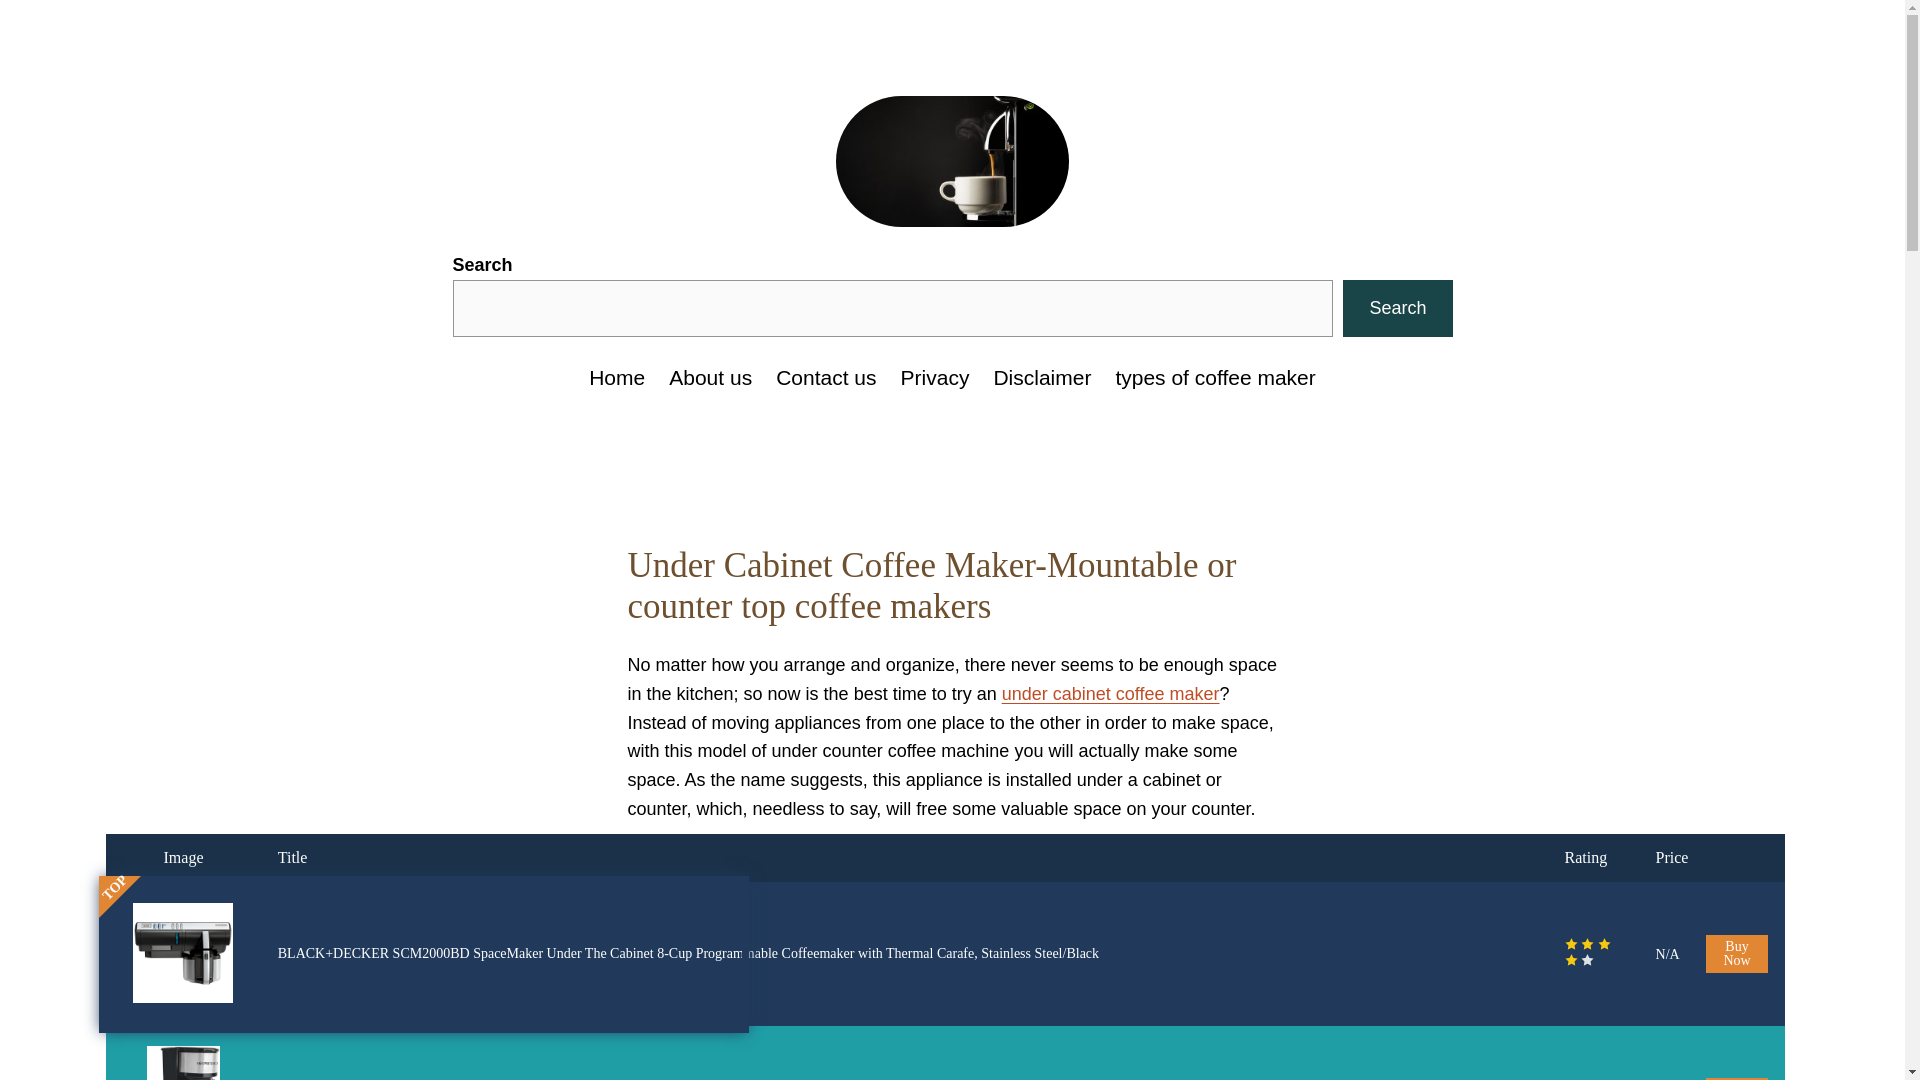 This screenshot has width=1920, height=1080. Describe the element at coordinates (1737, 1078) in the screenshot. I see `Buy Now` at that location.